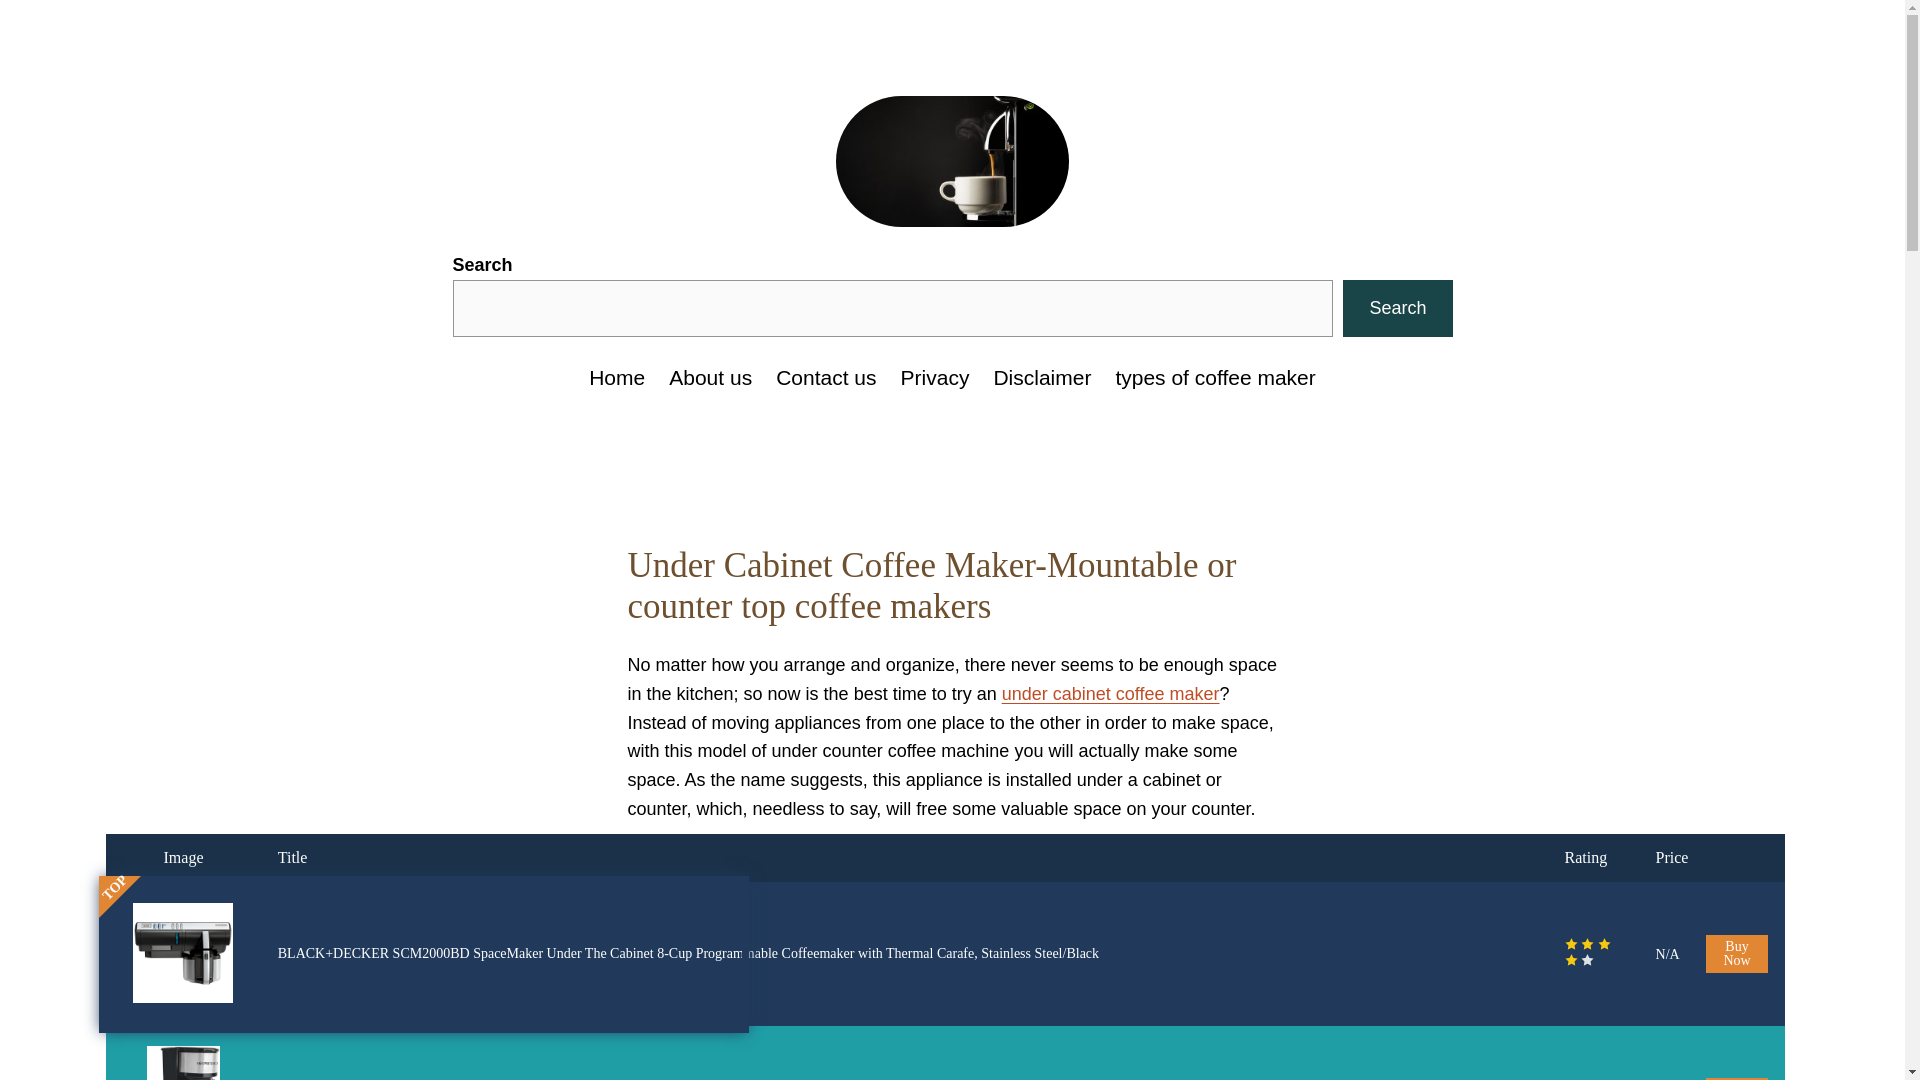 This screenshot has width=1920, height=1080. Describe the element at coordinates (1737, 1078) in the screenshot. I see `Buy Now` at that location.